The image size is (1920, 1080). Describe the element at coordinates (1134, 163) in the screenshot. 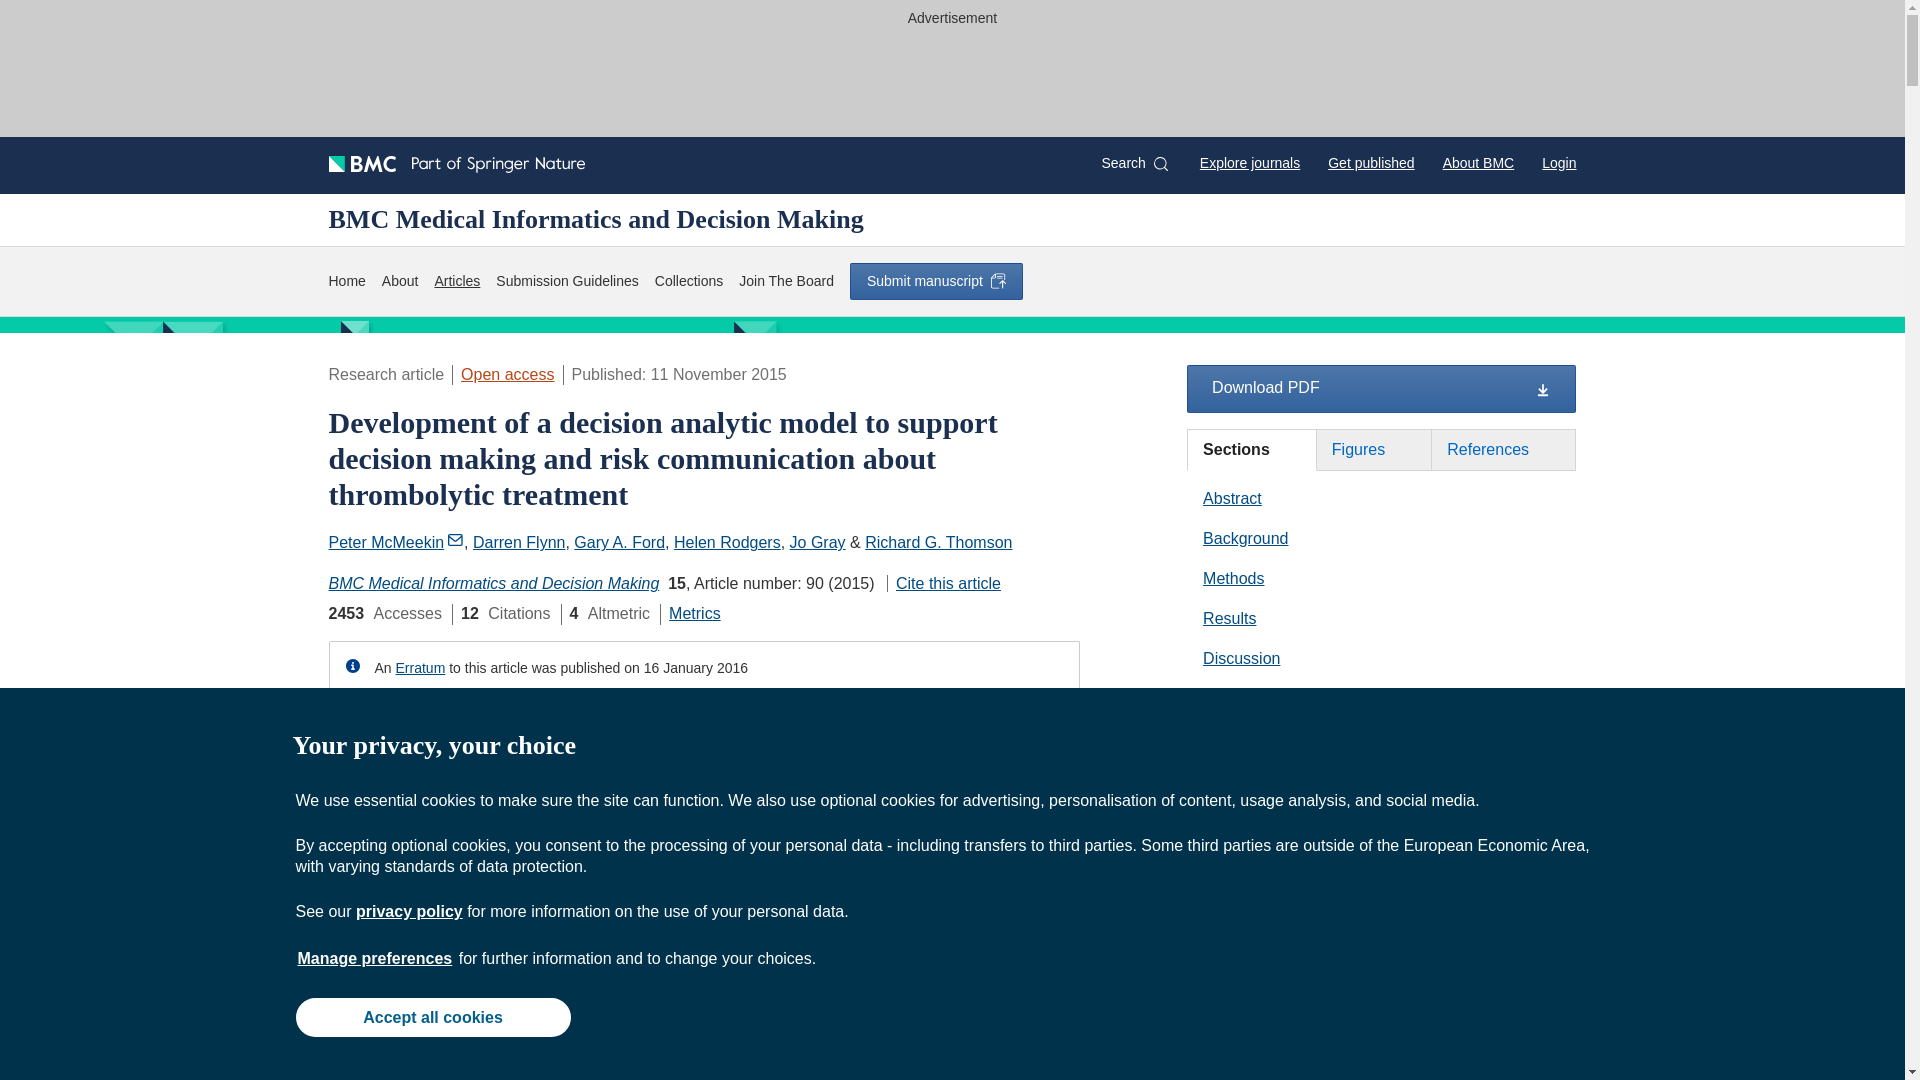

I see `Search` at that location.